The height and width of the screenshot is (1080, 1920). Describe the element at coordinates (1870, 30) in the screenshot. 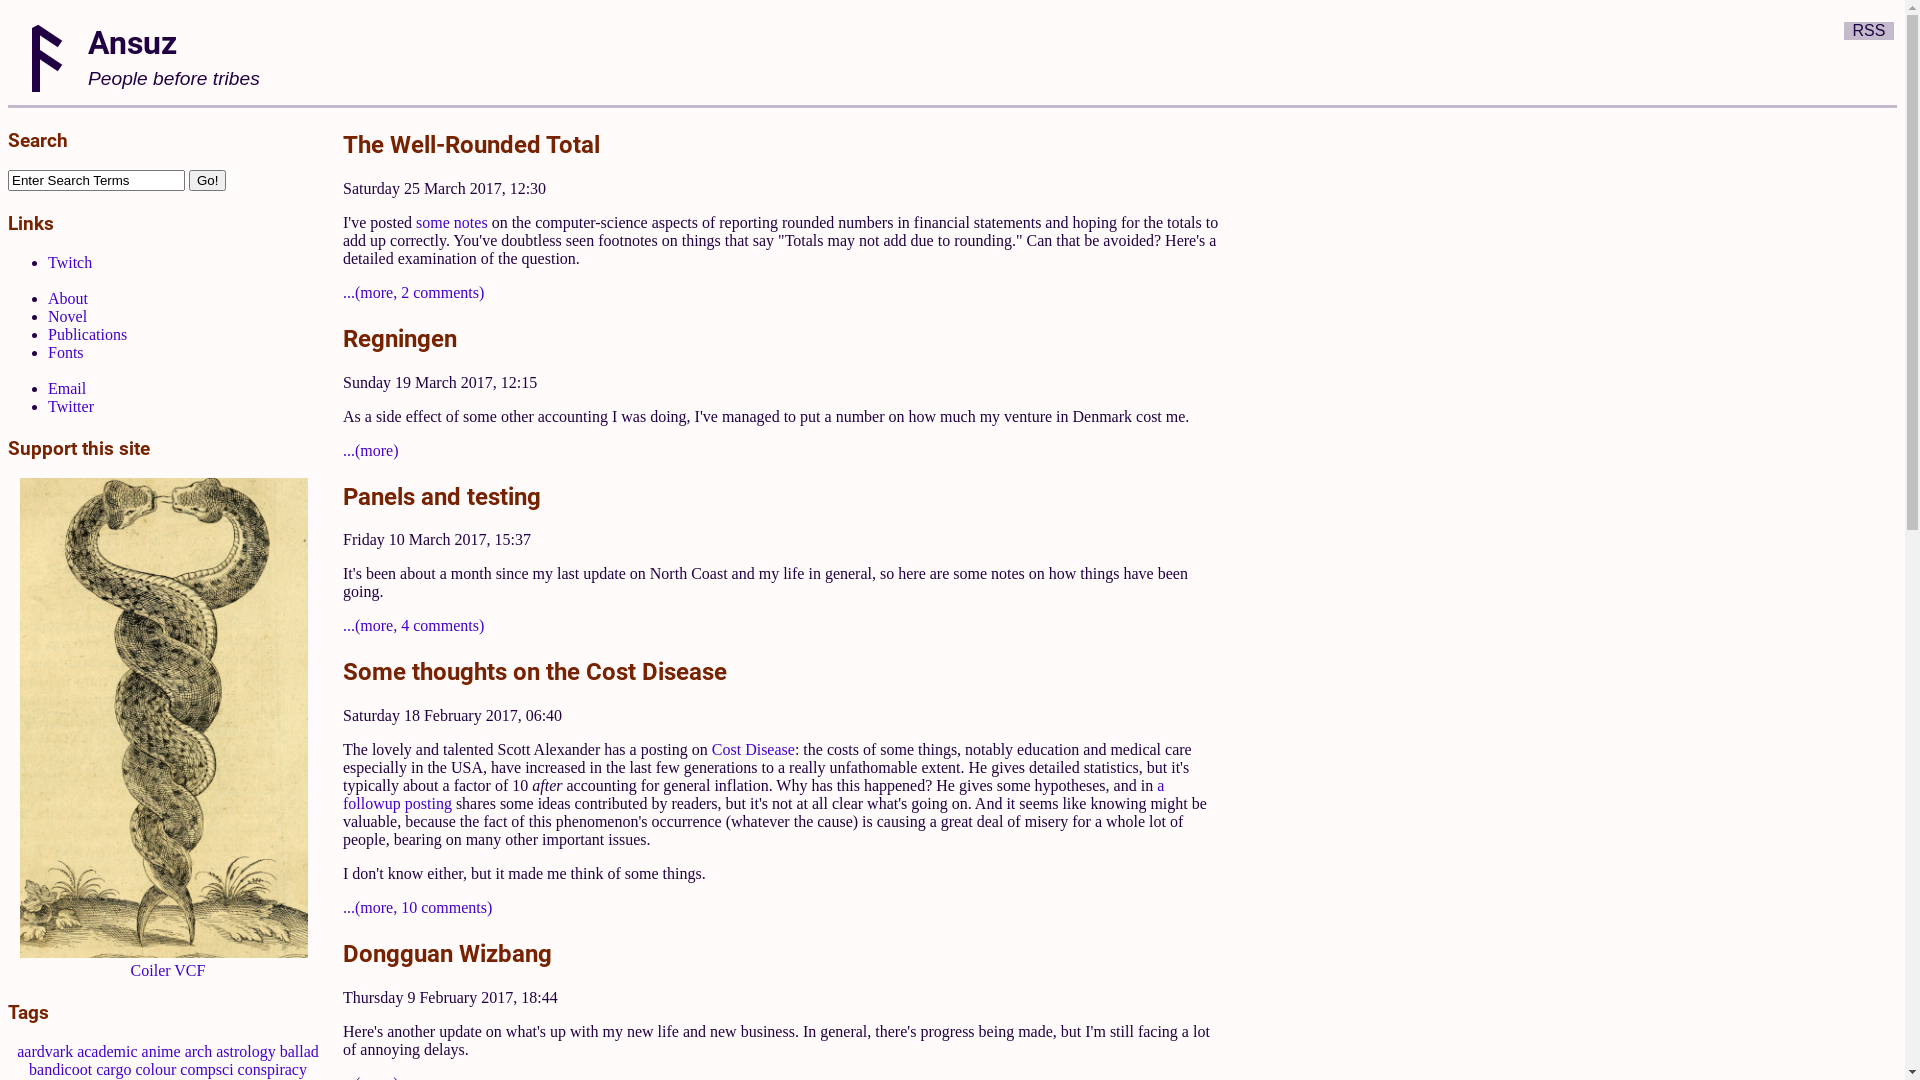

I see `RSS` at that location.